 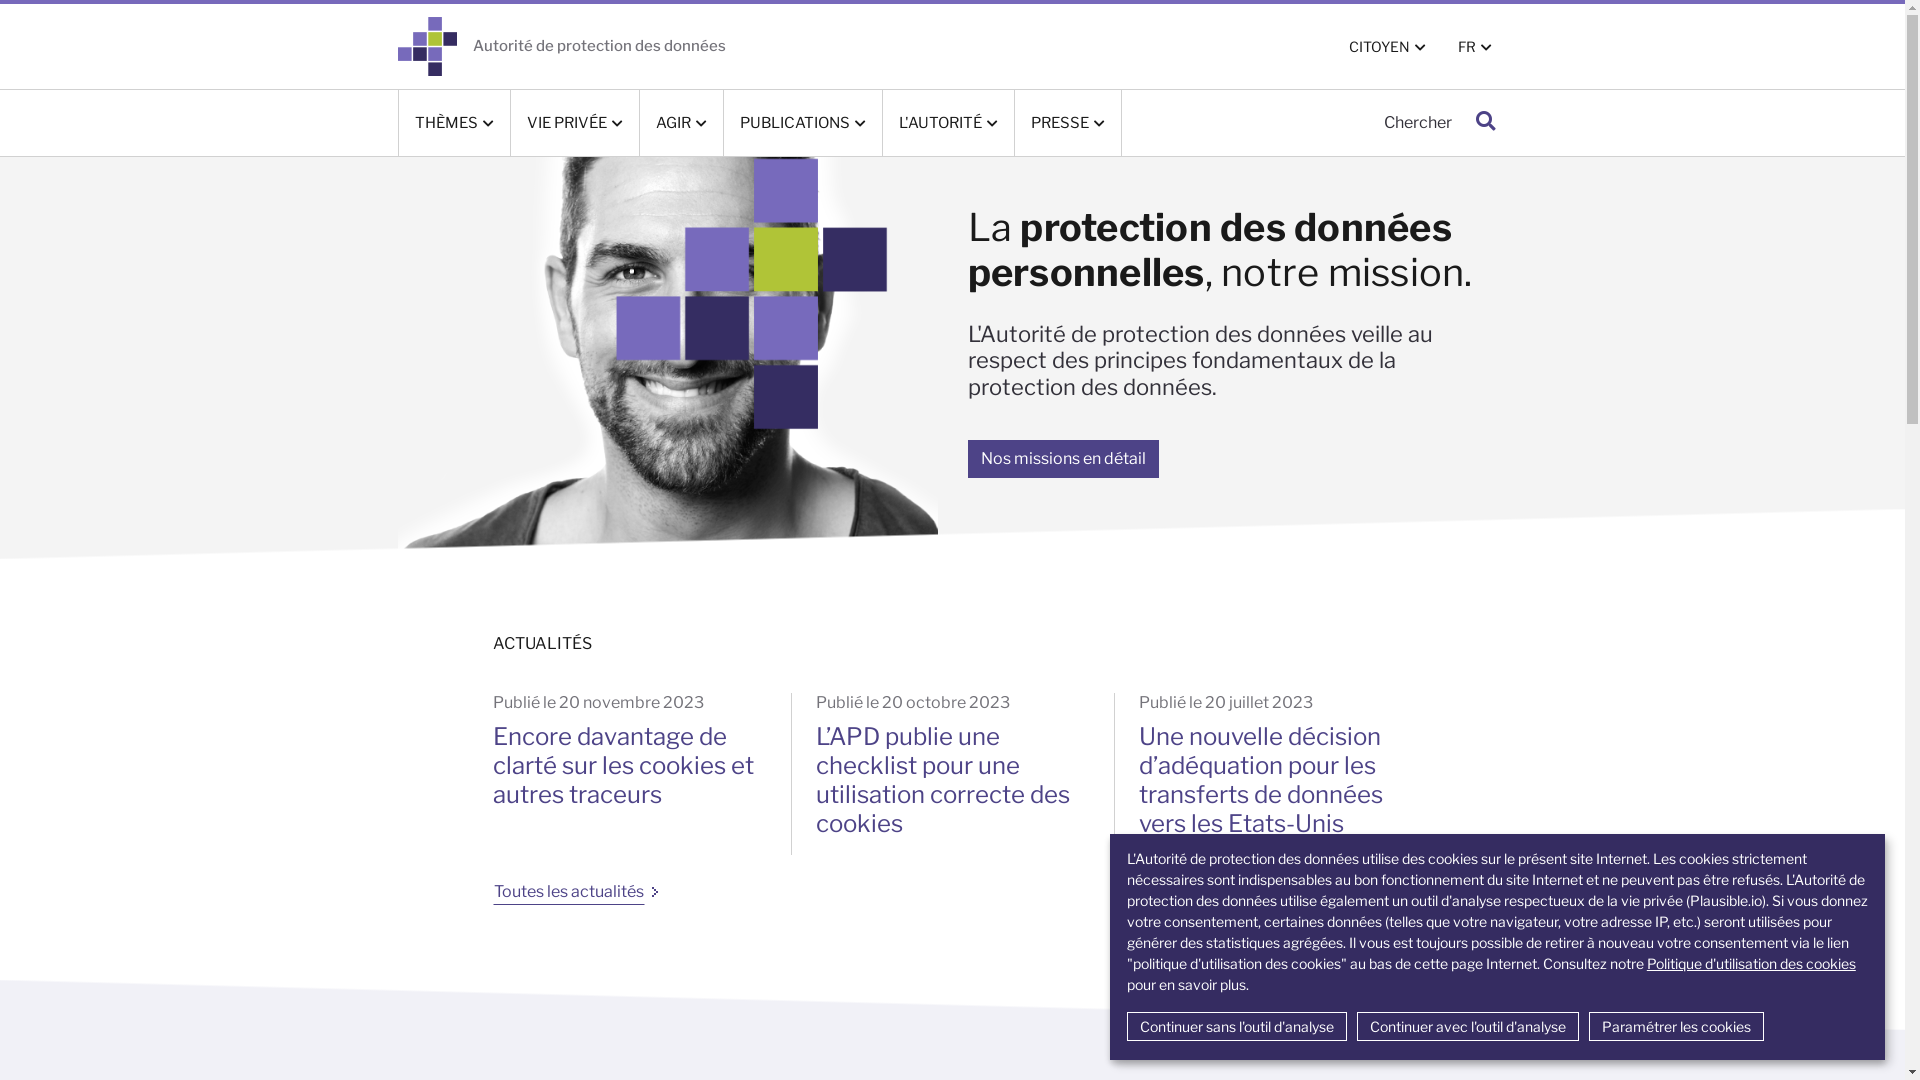 I want to click on AGIR, so click(x=682, y=122).